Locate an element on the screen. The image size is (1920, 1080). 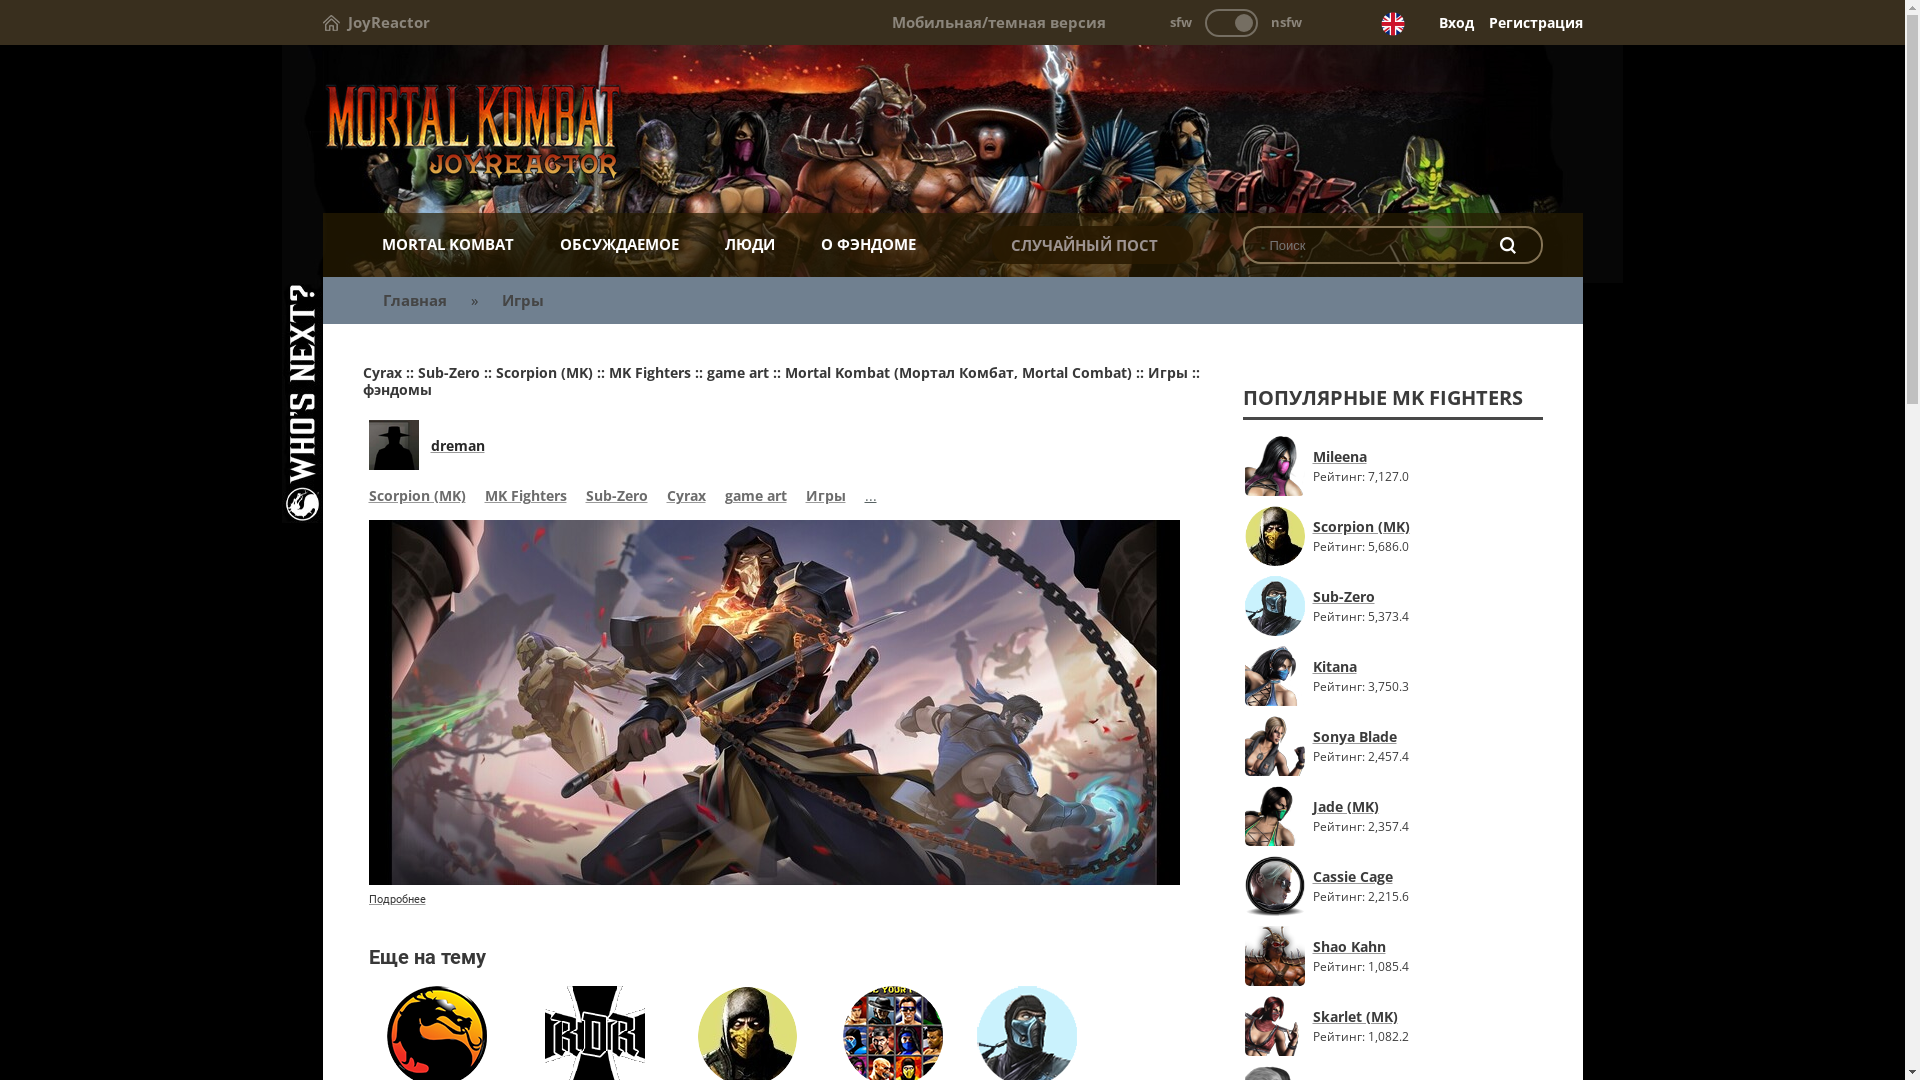
Skarlet (MK) is located at coordinates (1360, 1016).